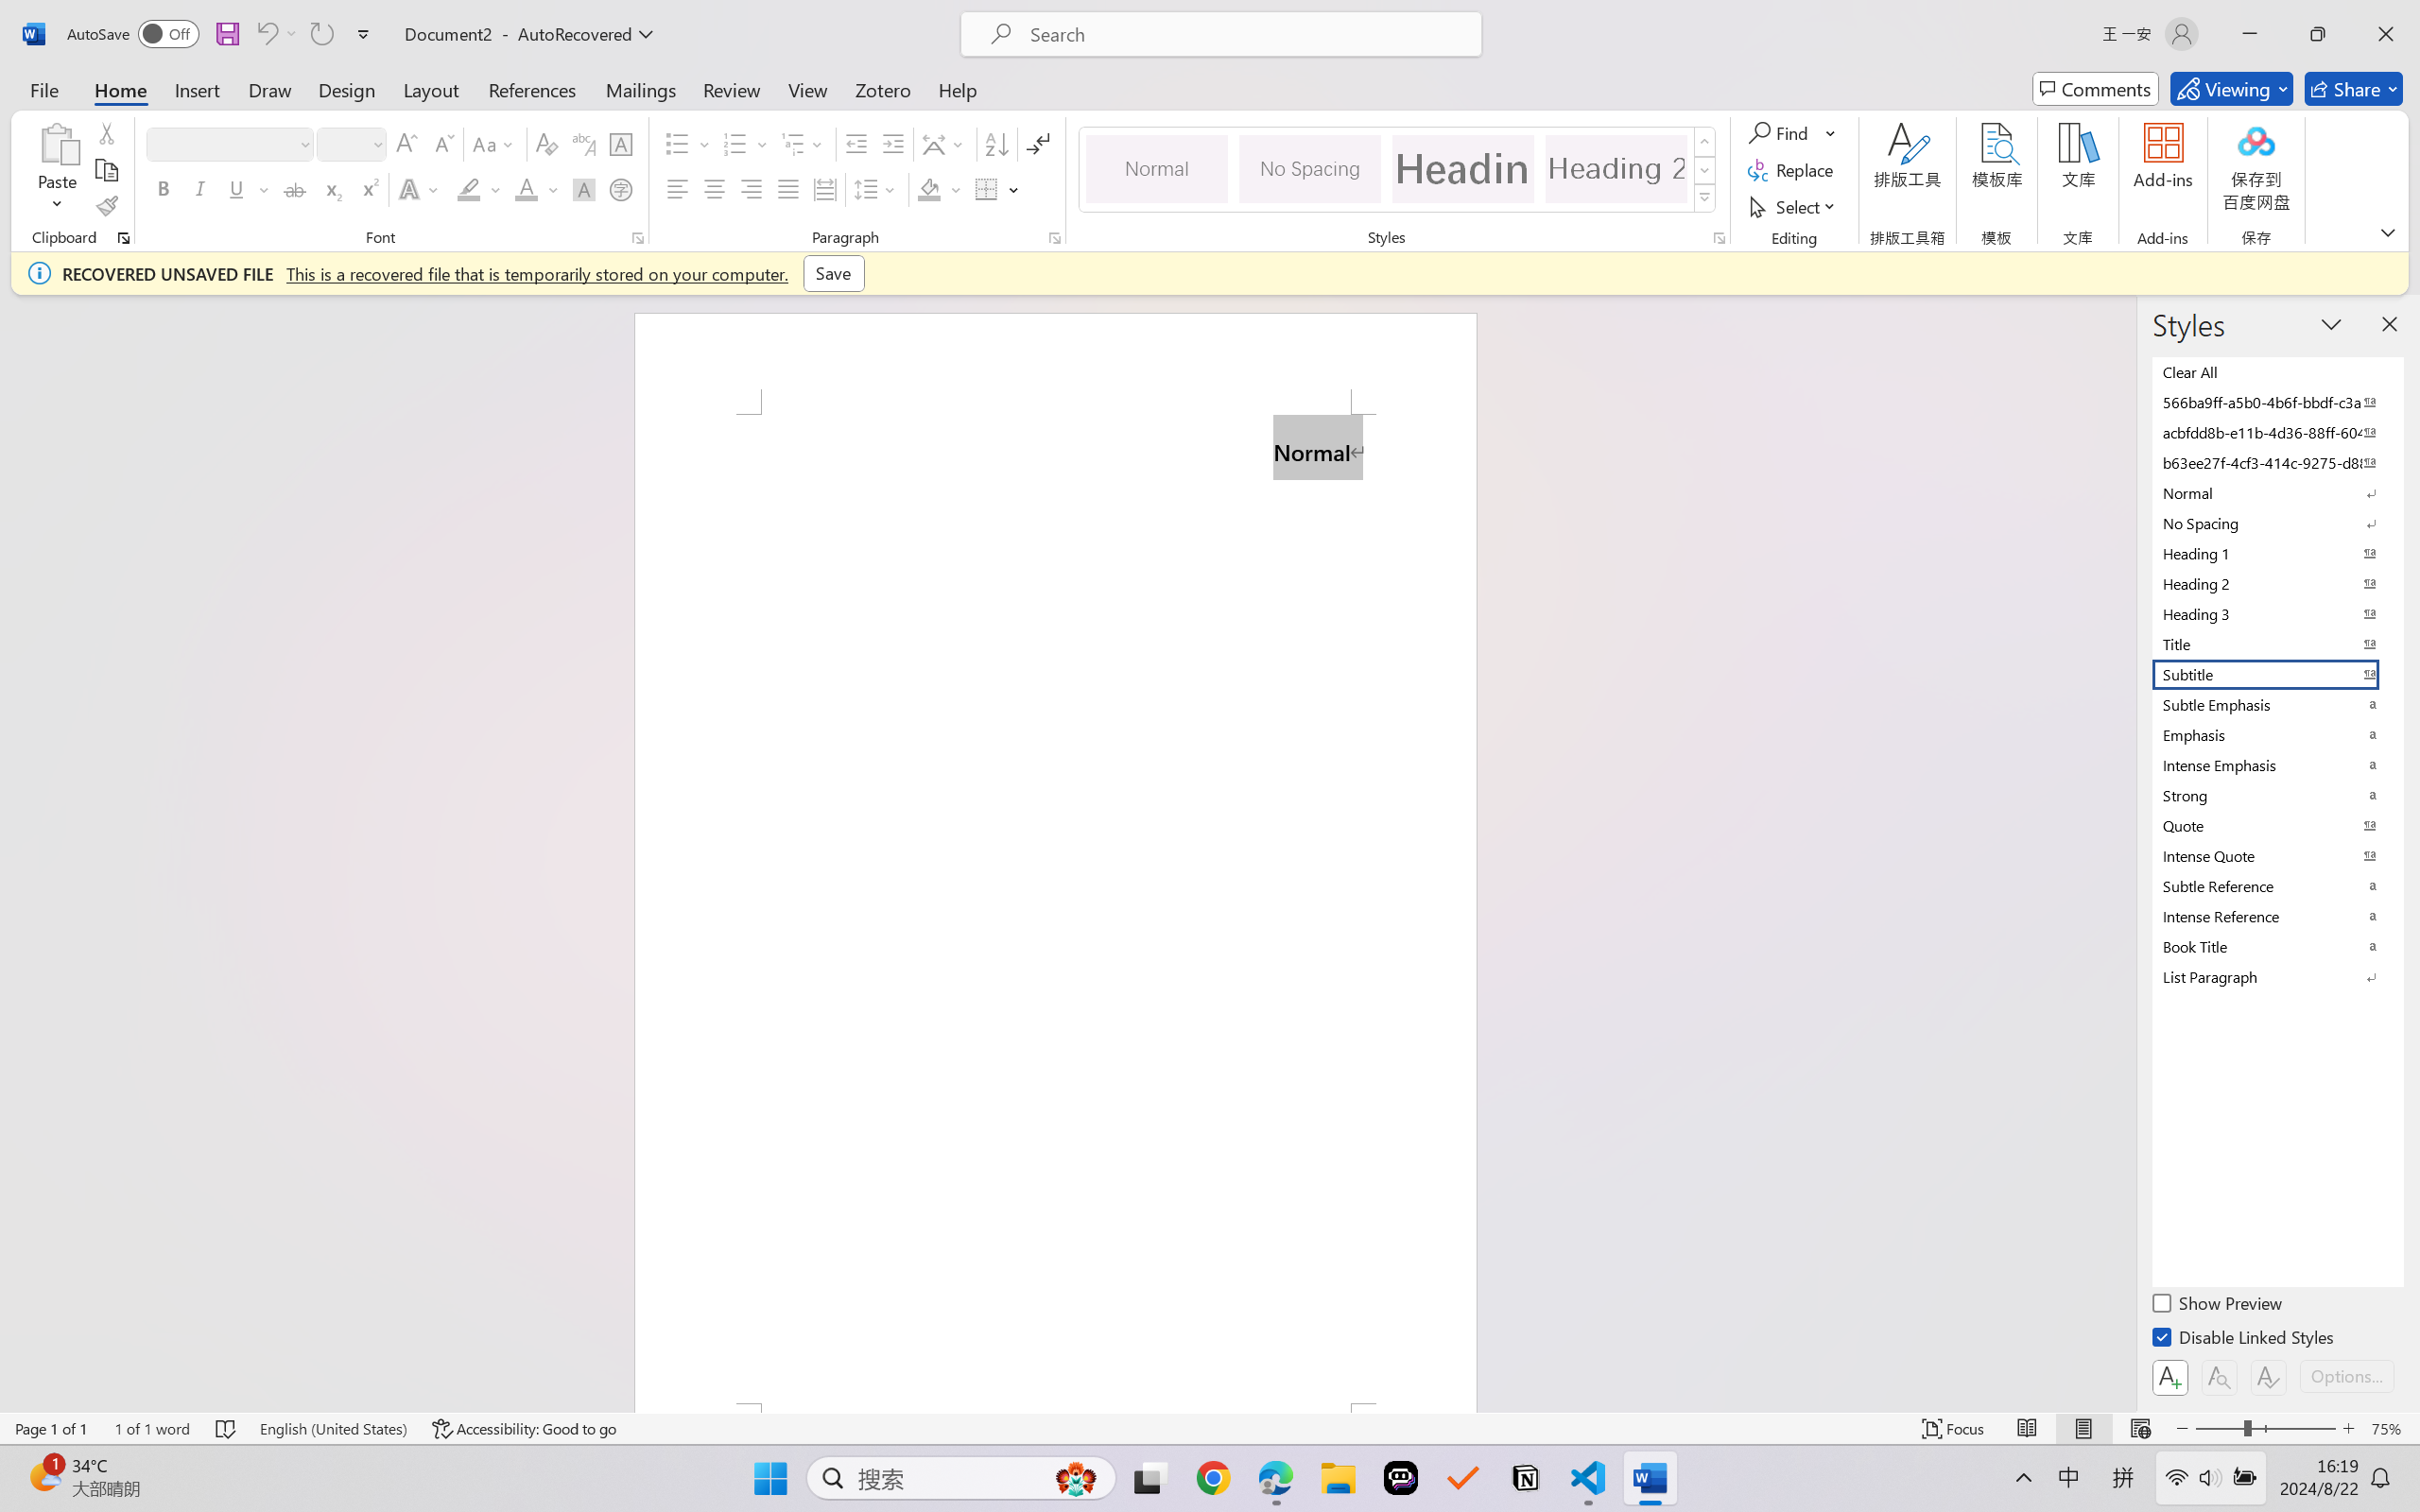 This screenshot has height=1512, width=2420. What do you see at coordinates (2331, 323) in the screenshot?
I see `Task Pane Options` at bounding box center [2331, 323].